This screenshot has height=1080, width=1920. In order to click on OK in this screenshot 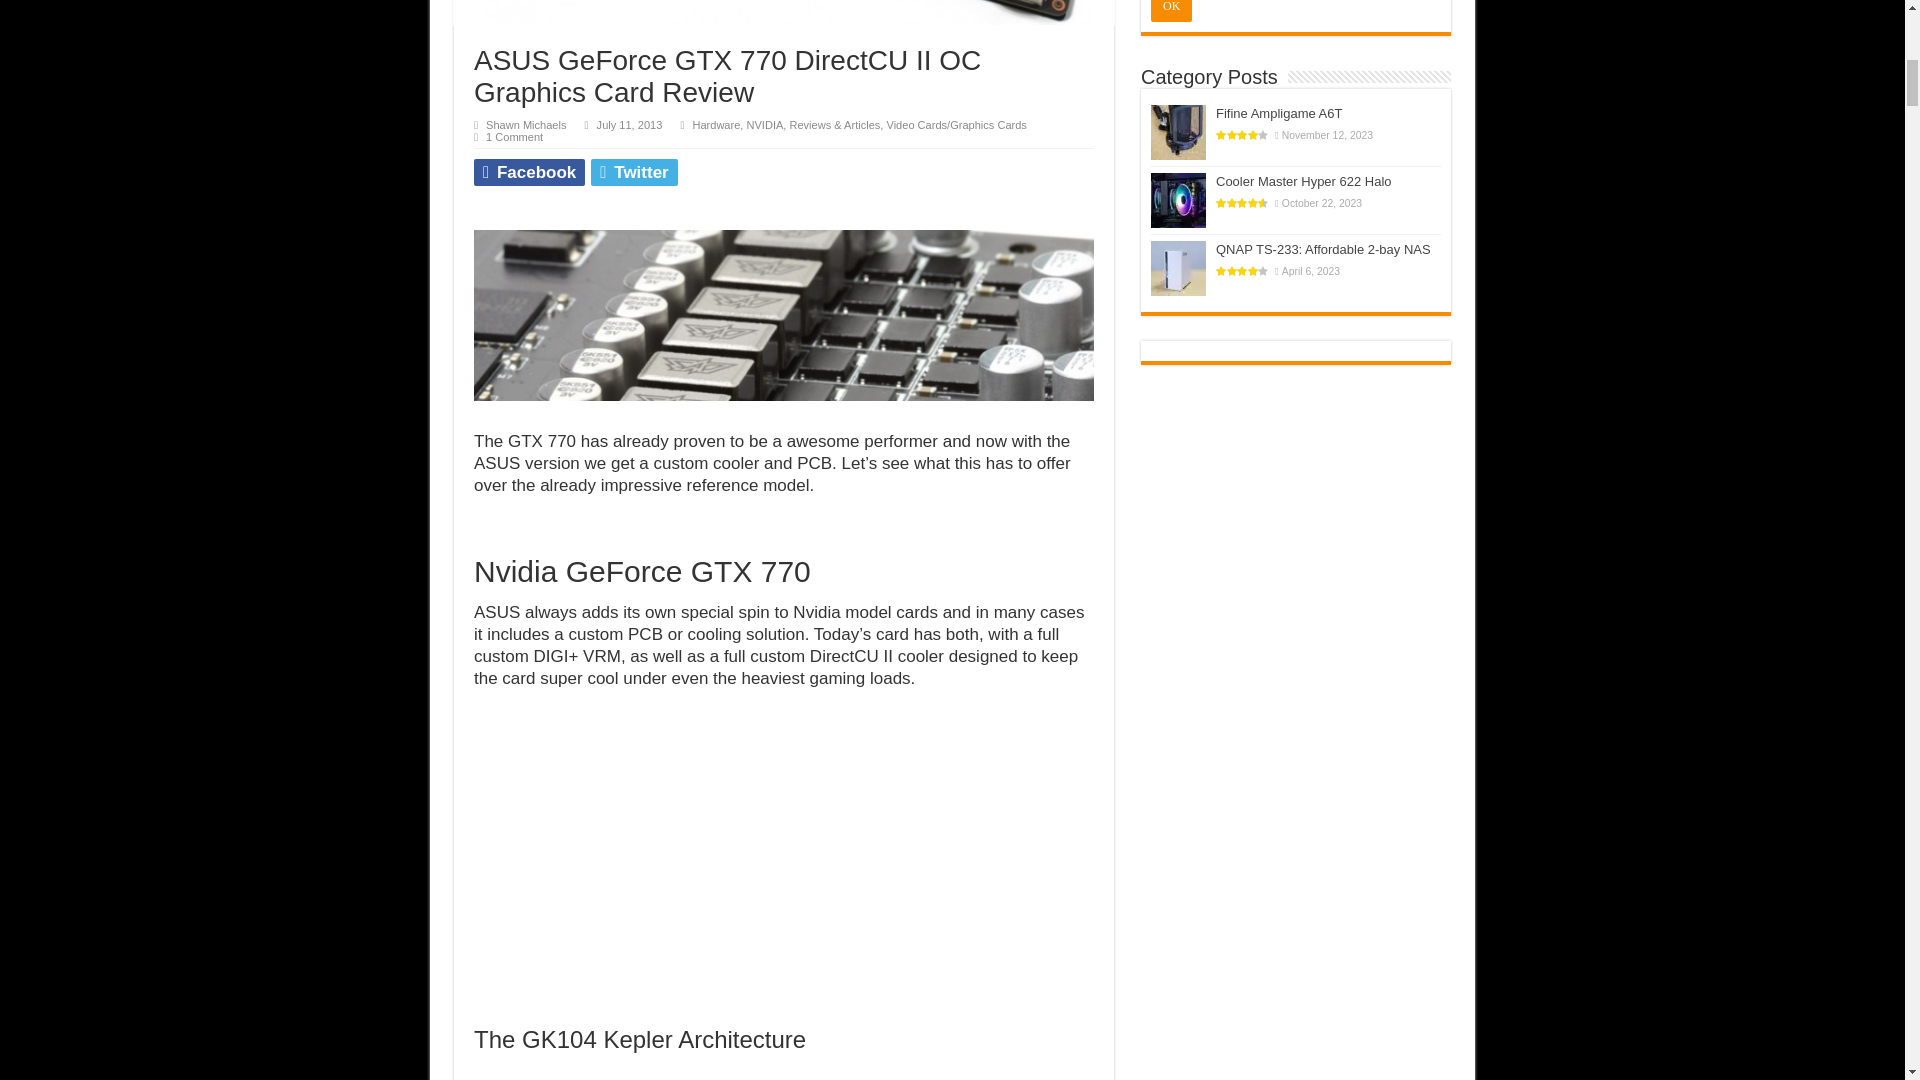, I will do `click(1171, 10)`.